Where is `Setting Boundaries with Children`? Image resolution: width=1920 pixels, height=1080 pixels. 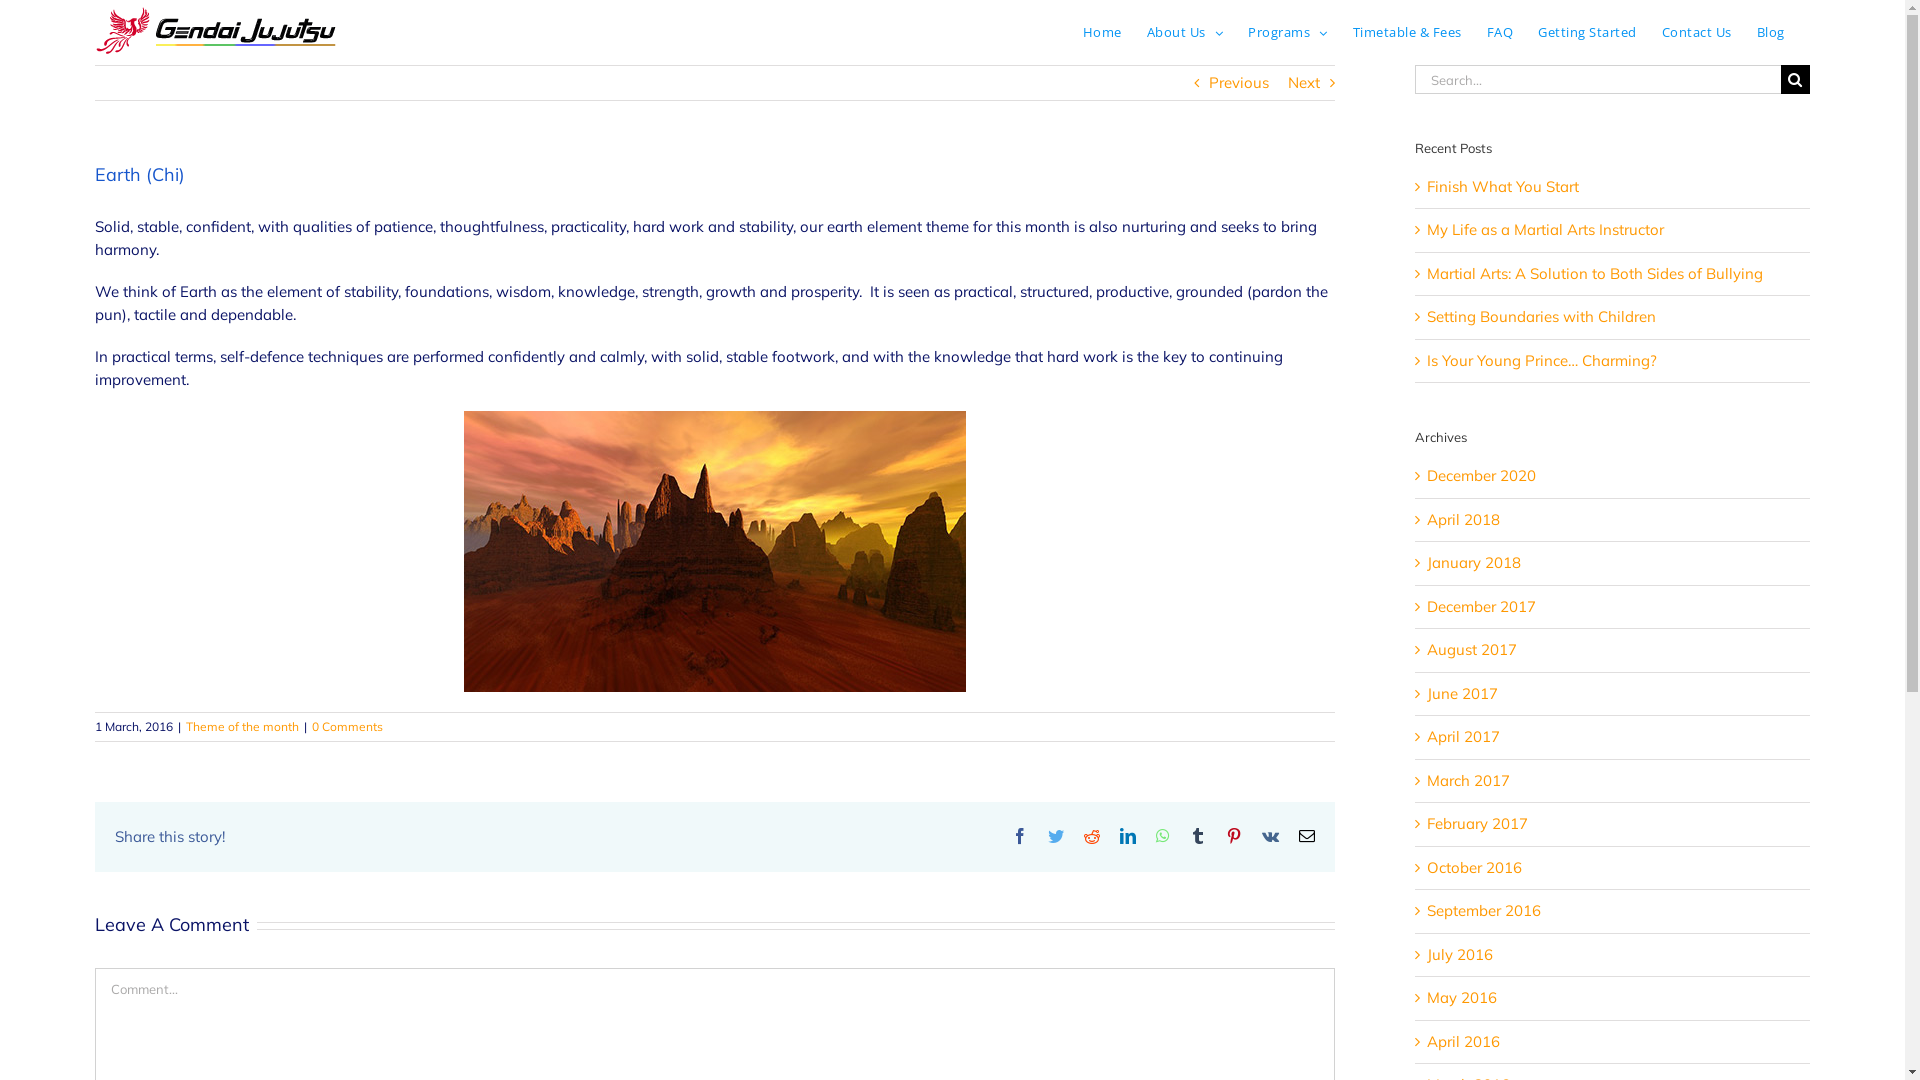
Setting Boundaries with Children is located at coordinates (1542, 316).